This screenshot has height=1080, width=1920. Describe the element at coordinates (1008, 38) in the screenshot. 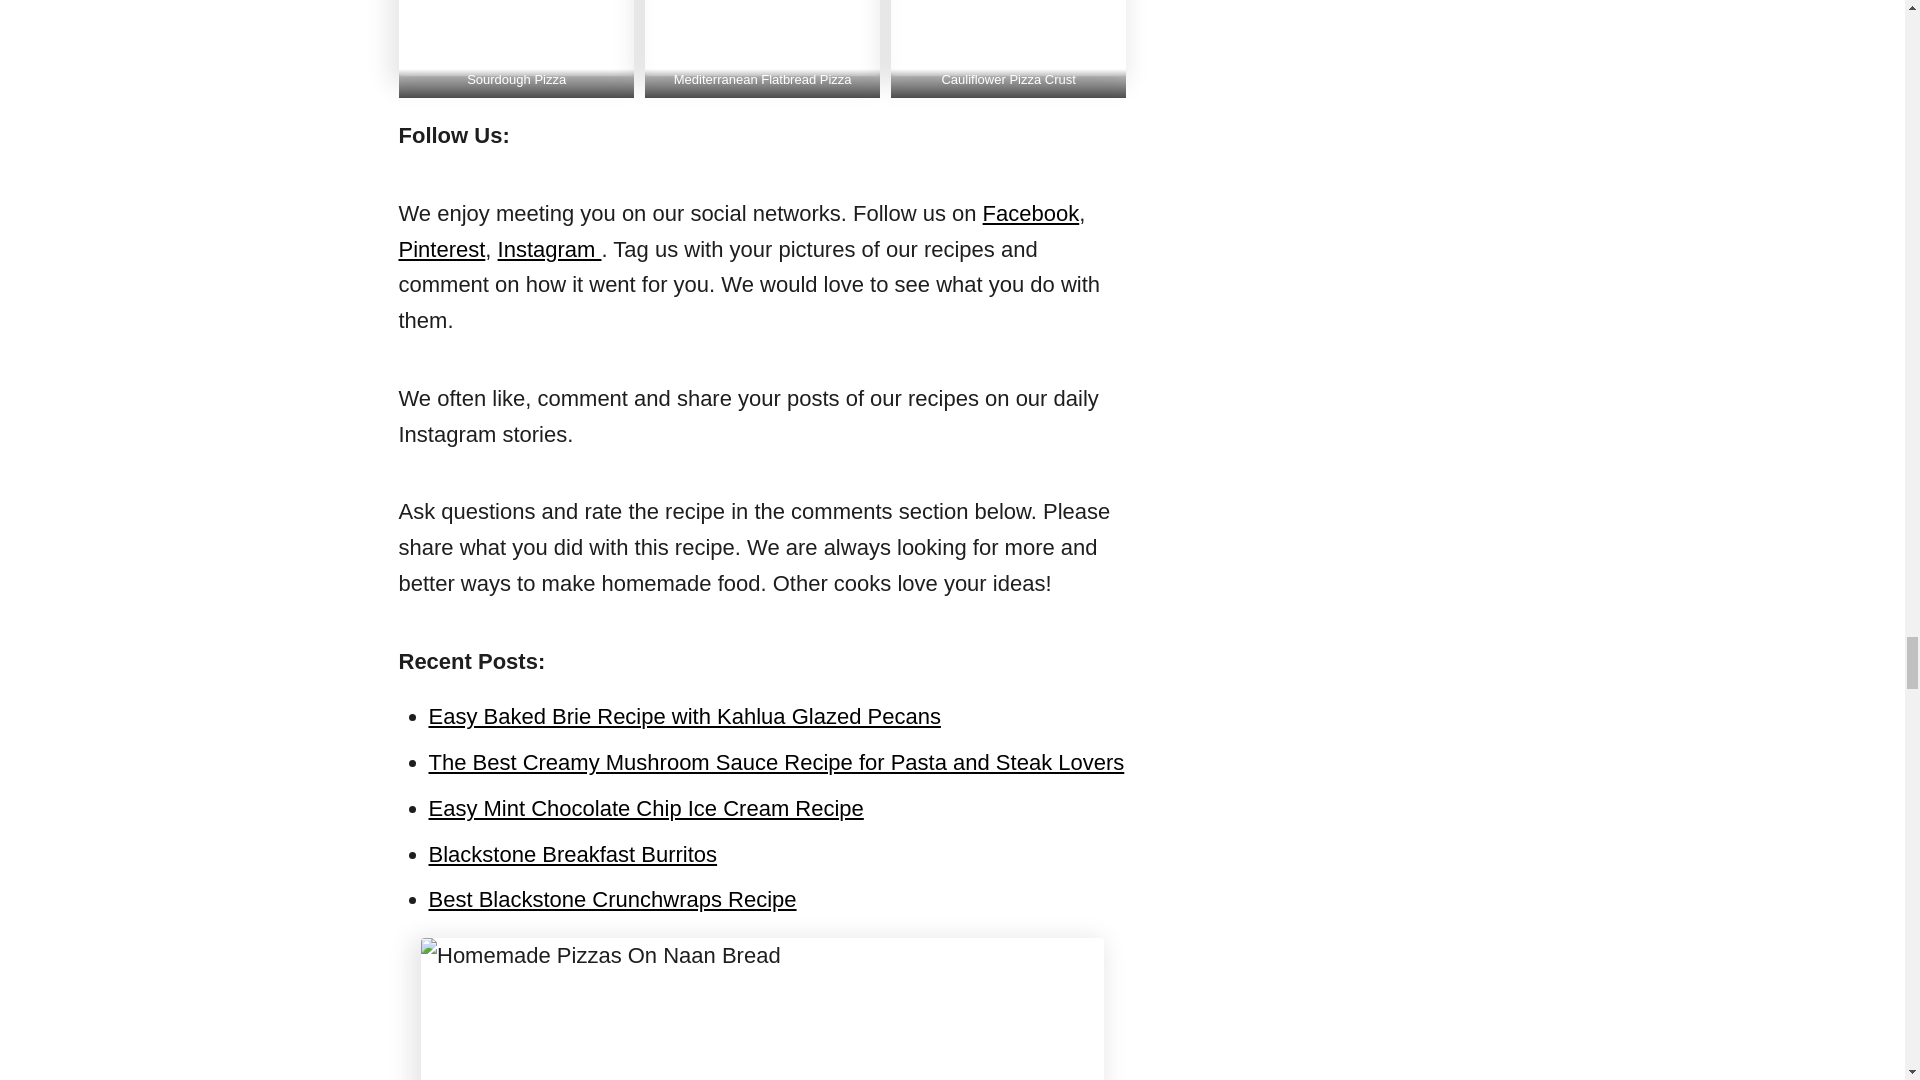

I see `Homemade Pizzas On Indian Naan Bread 10` at that location.